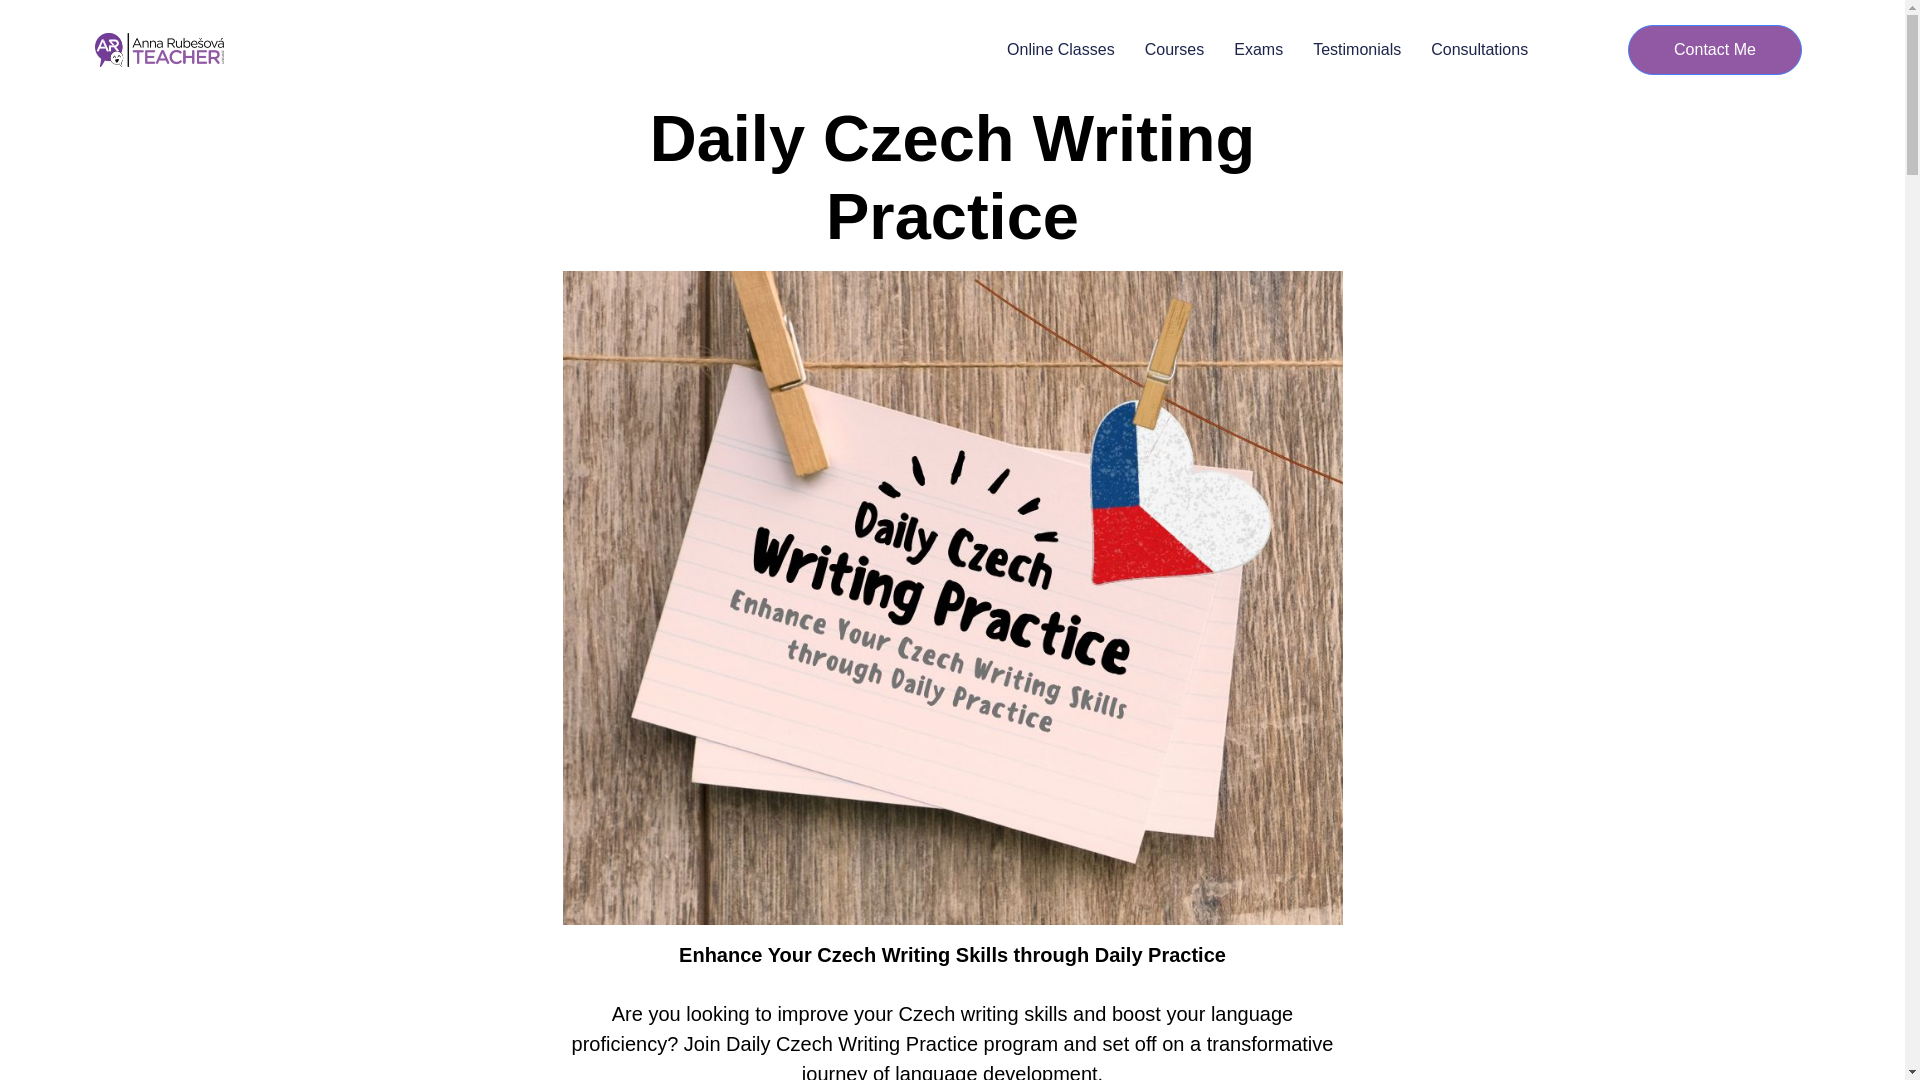 This screenshot has width=1920, height=1080. I want to click on Exams, so click(1258, 49).